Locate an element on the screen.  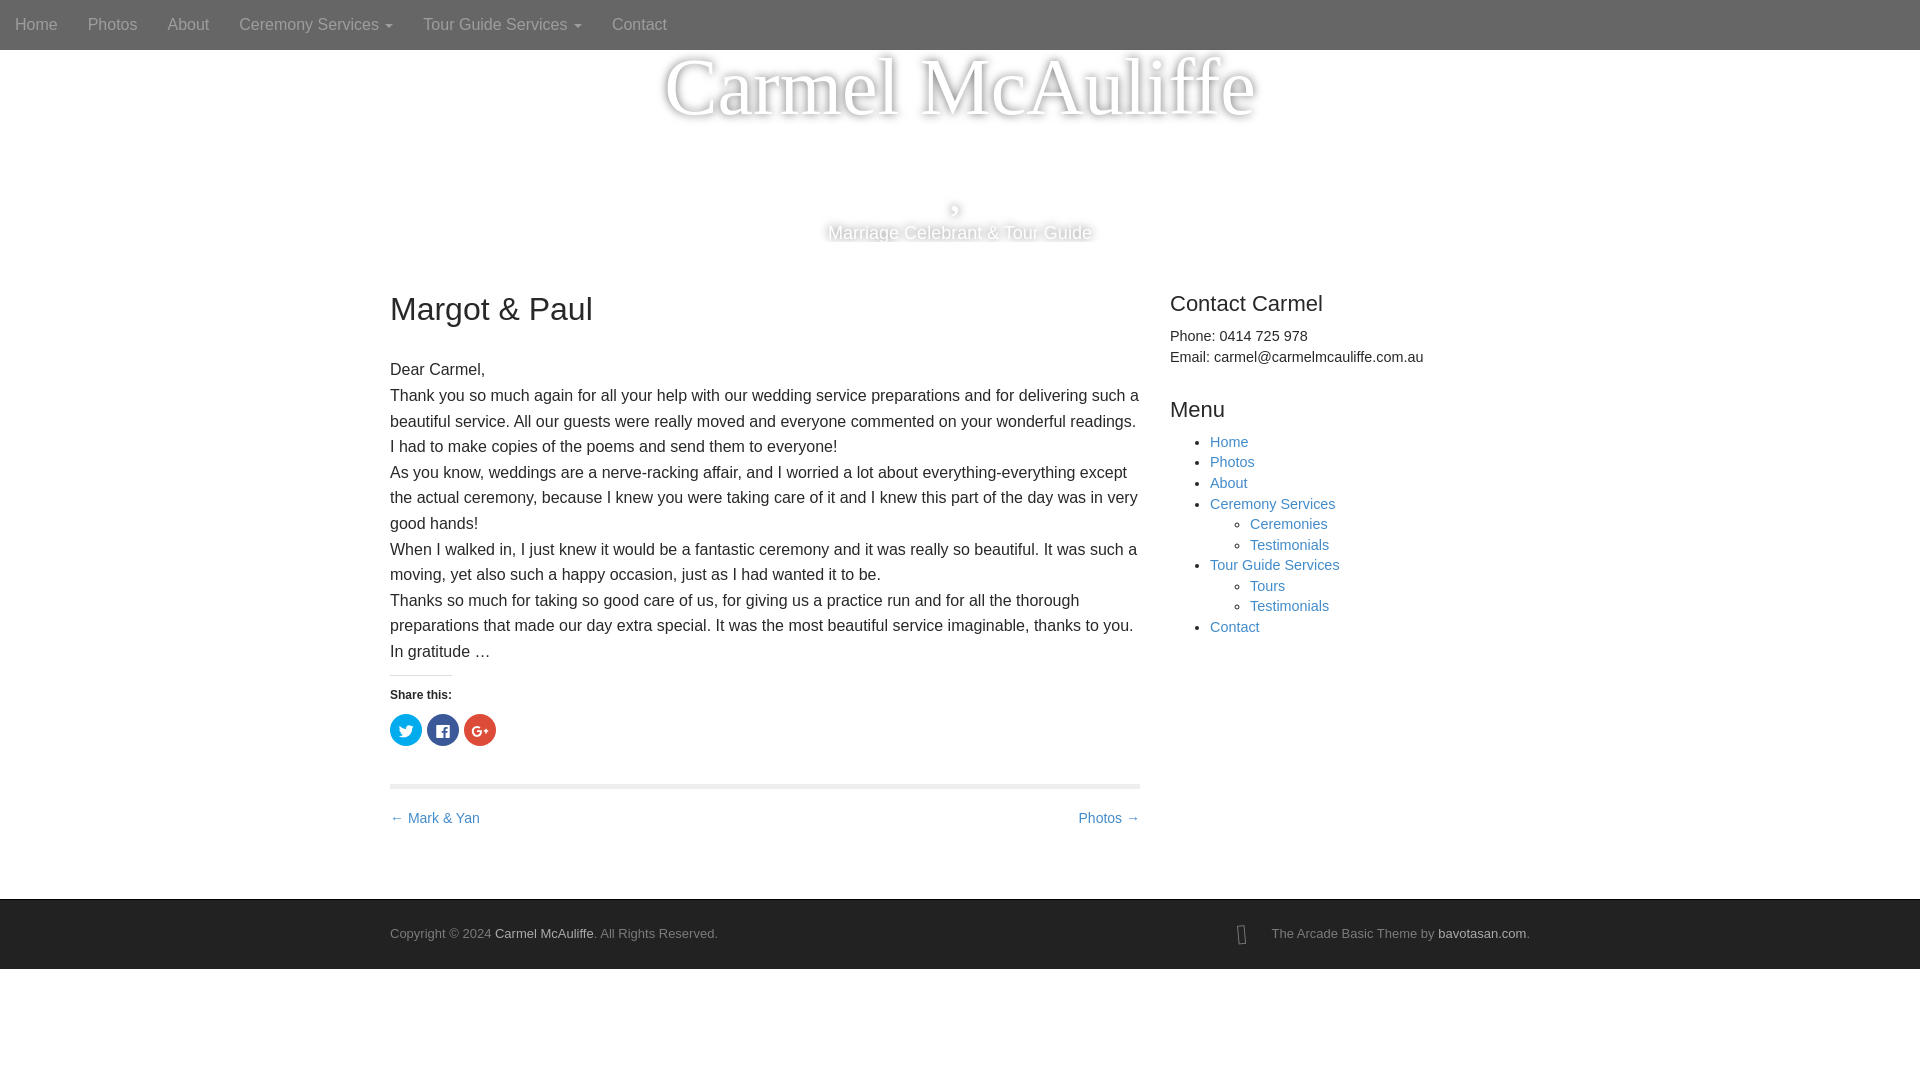
Ceremonies is located at coordinates (1288, 524).